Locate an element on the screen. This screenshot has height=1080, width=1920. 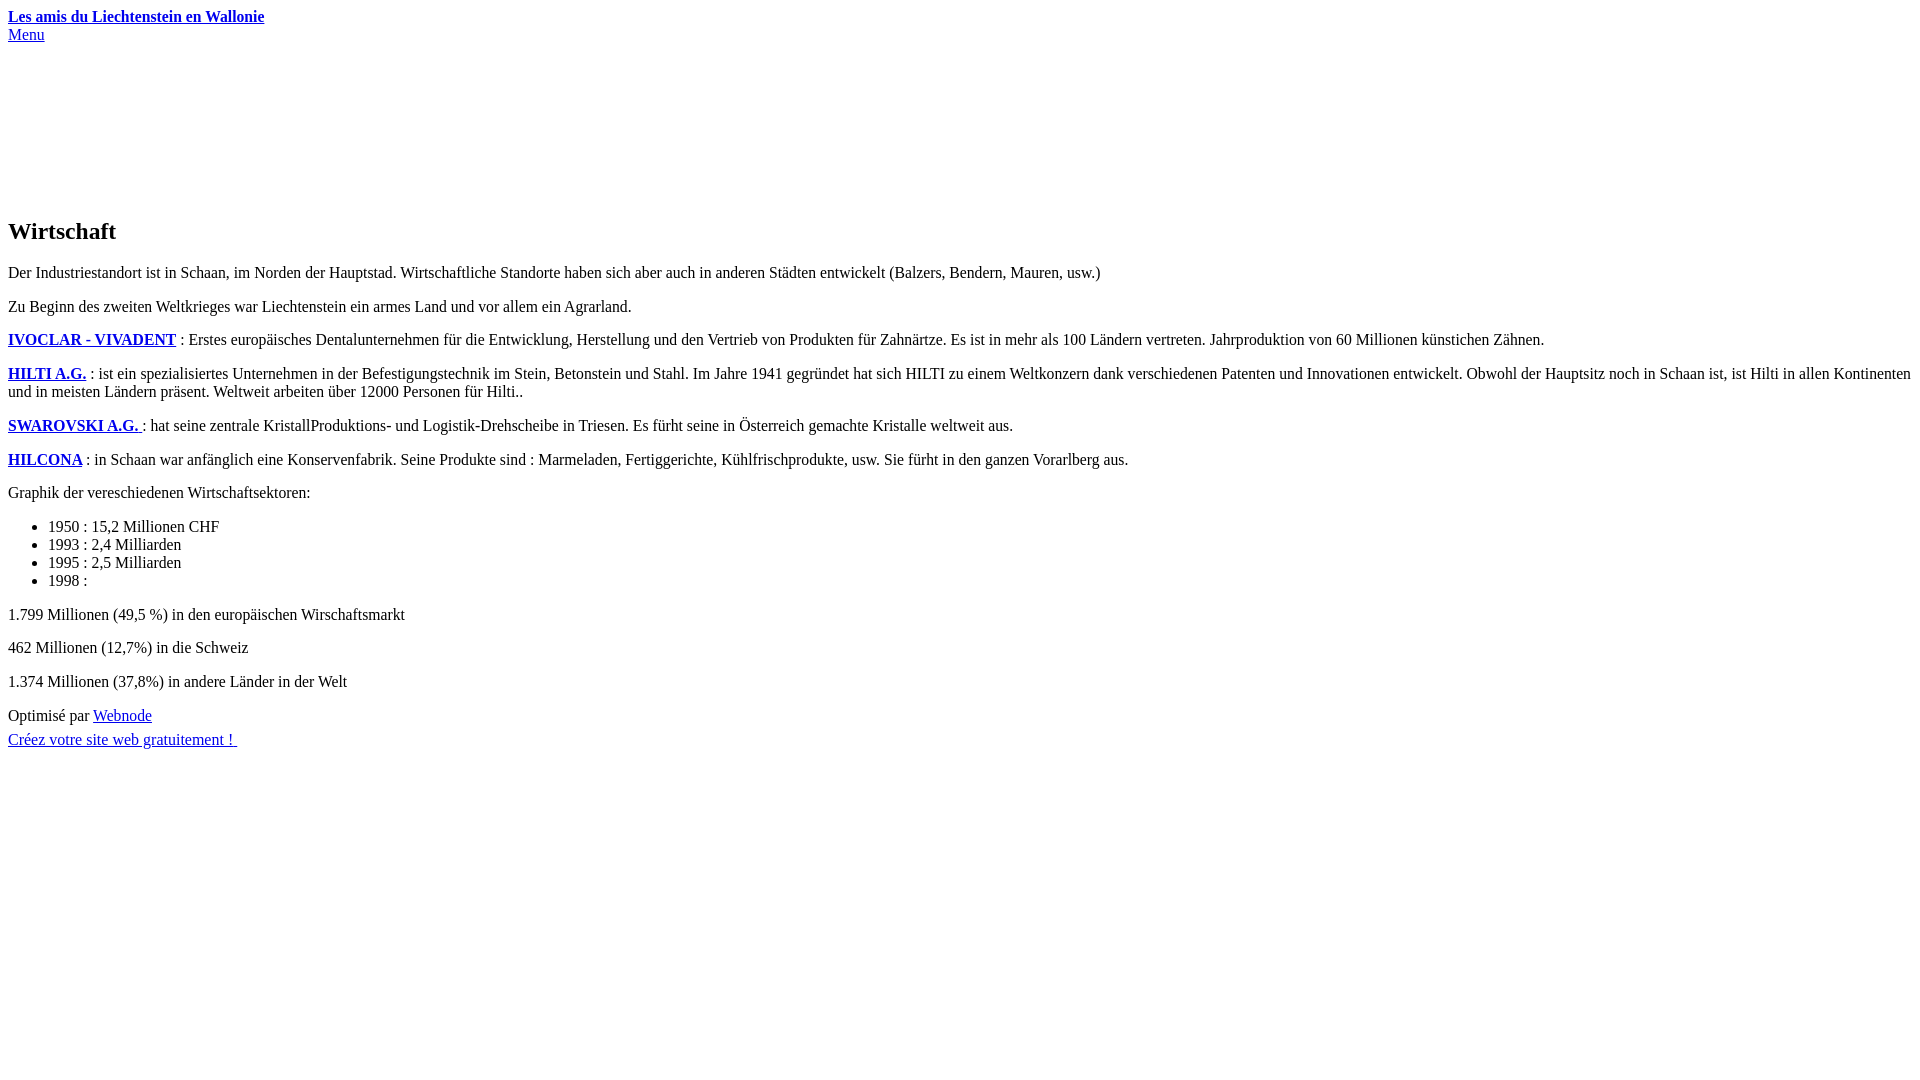
HILTI A.G. is located at coordinates (47, 374).